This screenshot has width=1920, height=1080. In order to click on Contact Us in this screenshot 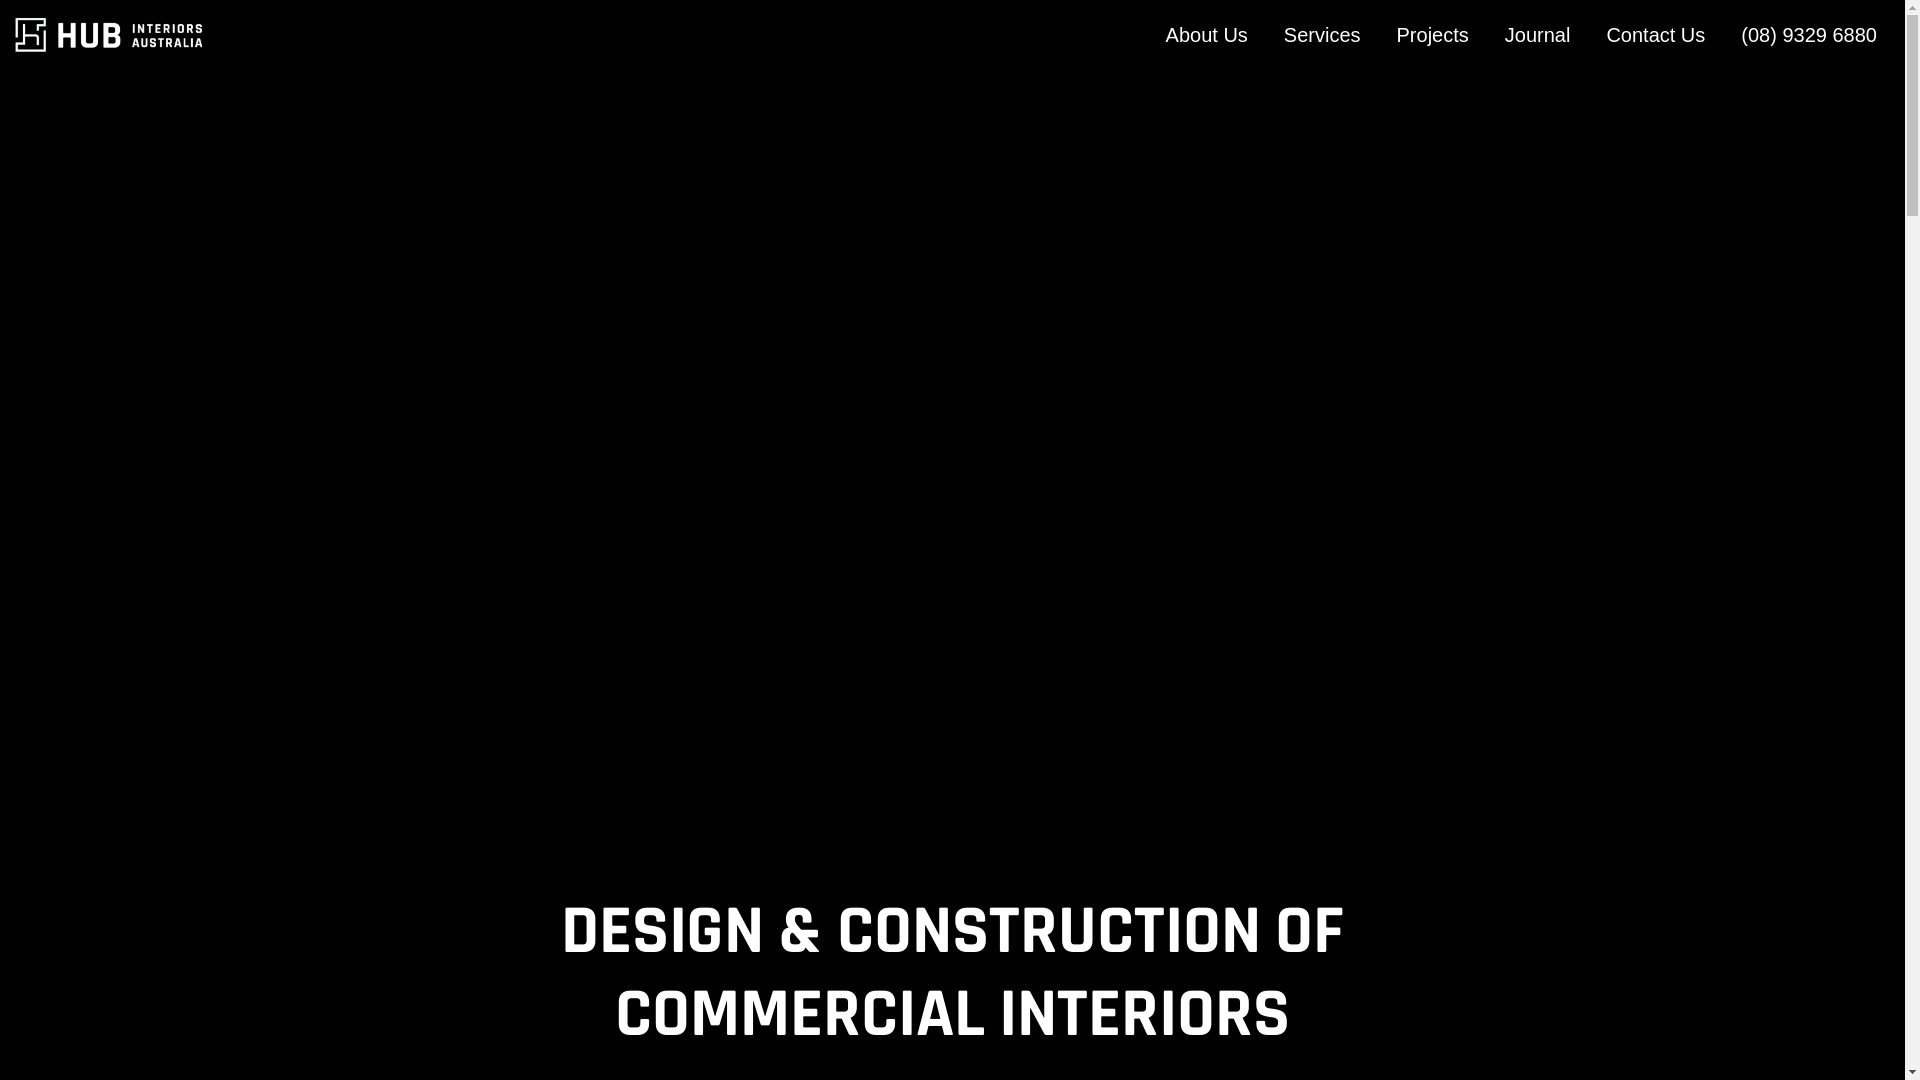, I will do `click(1656, 35)`.